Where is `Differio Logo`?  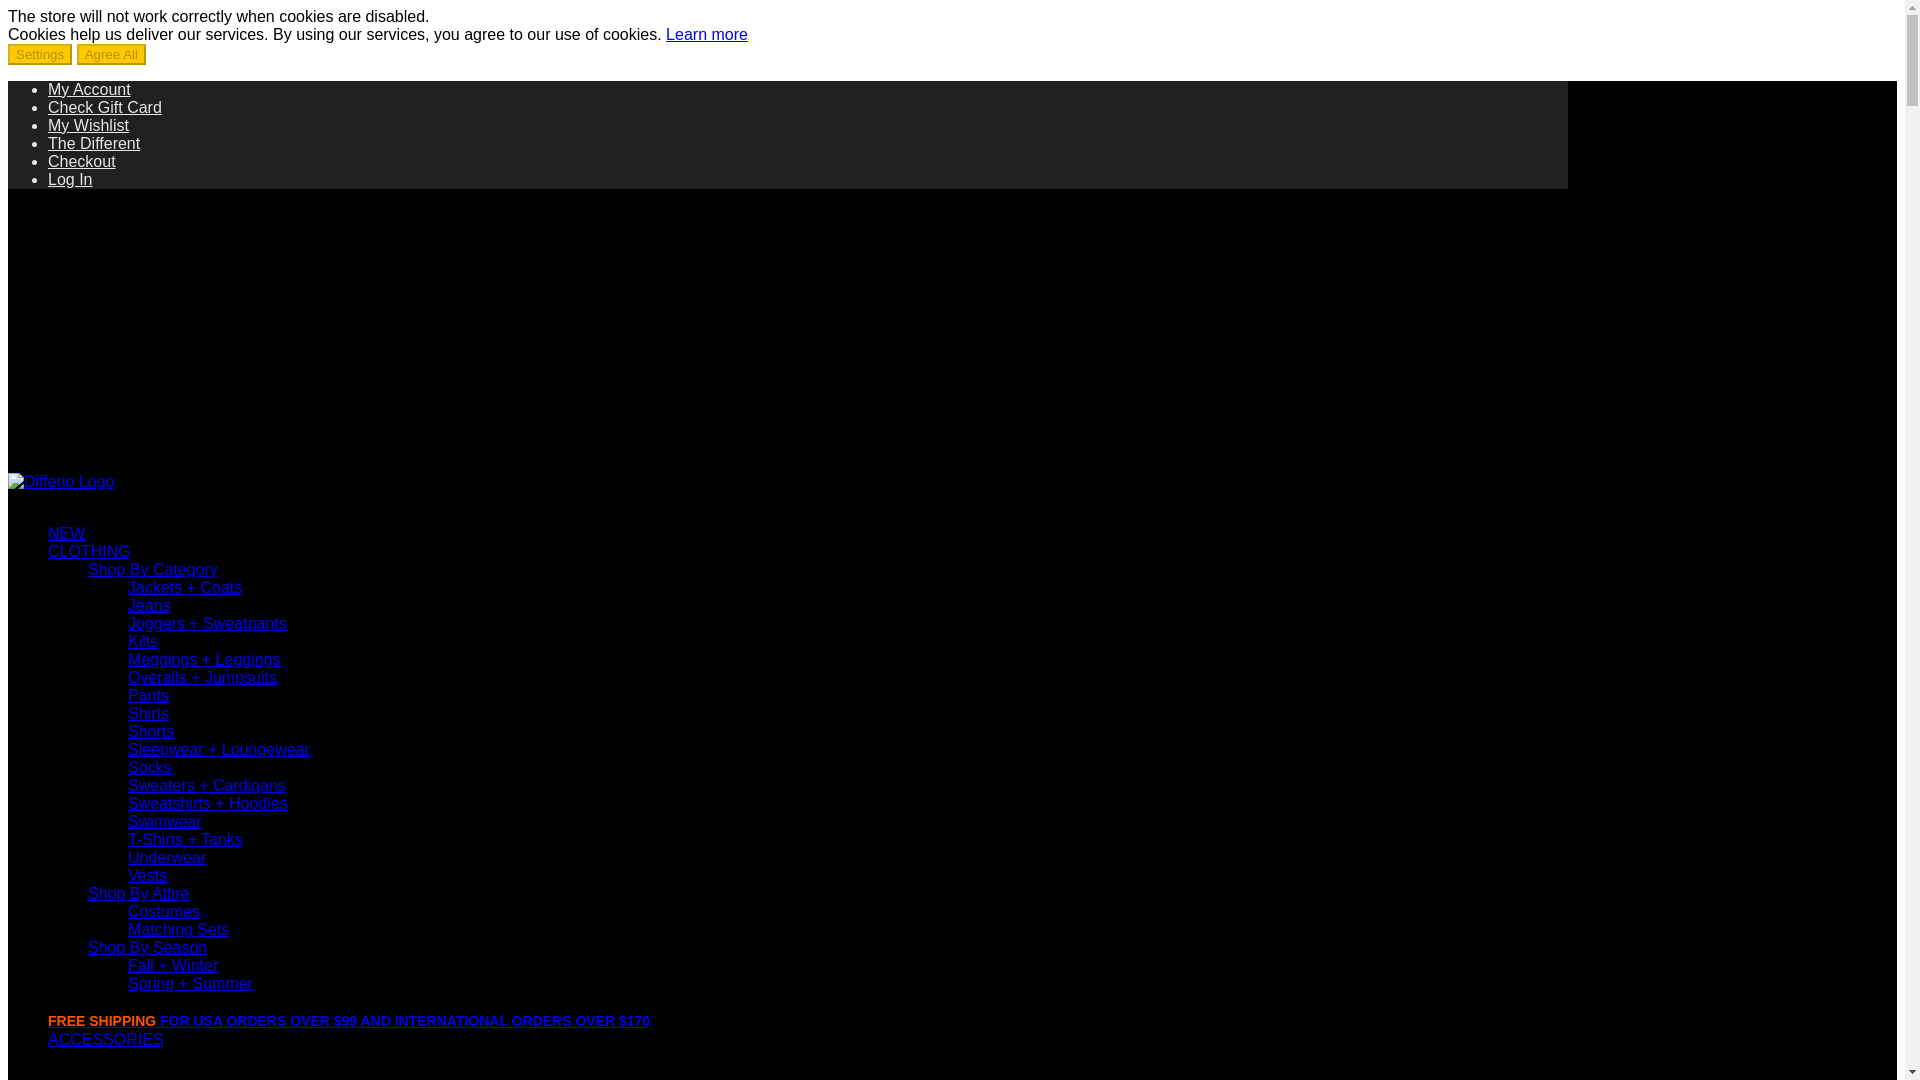
Differio Logo is located at coordinates (72, 404).